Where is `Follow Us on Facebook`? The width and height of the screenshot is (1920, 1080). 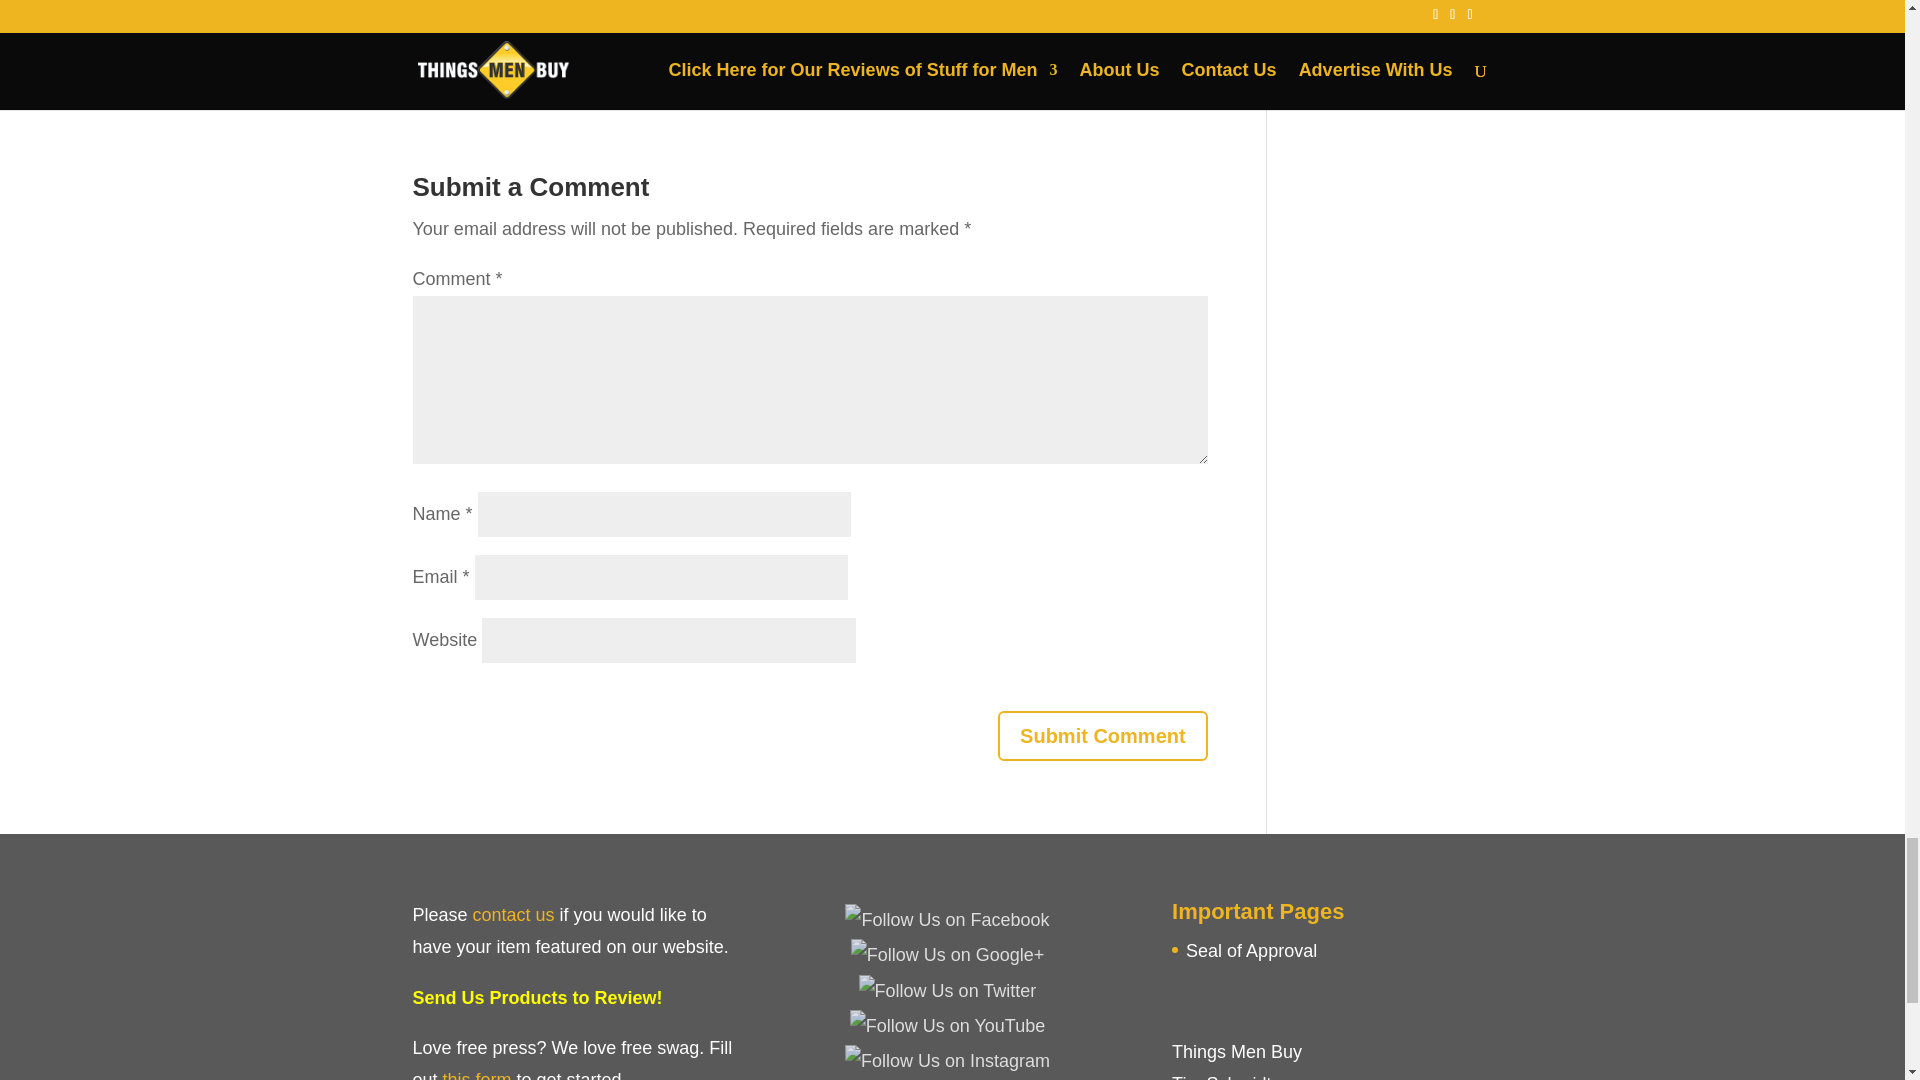 Follow Us on Facebook is located at coordinates (946, 920).